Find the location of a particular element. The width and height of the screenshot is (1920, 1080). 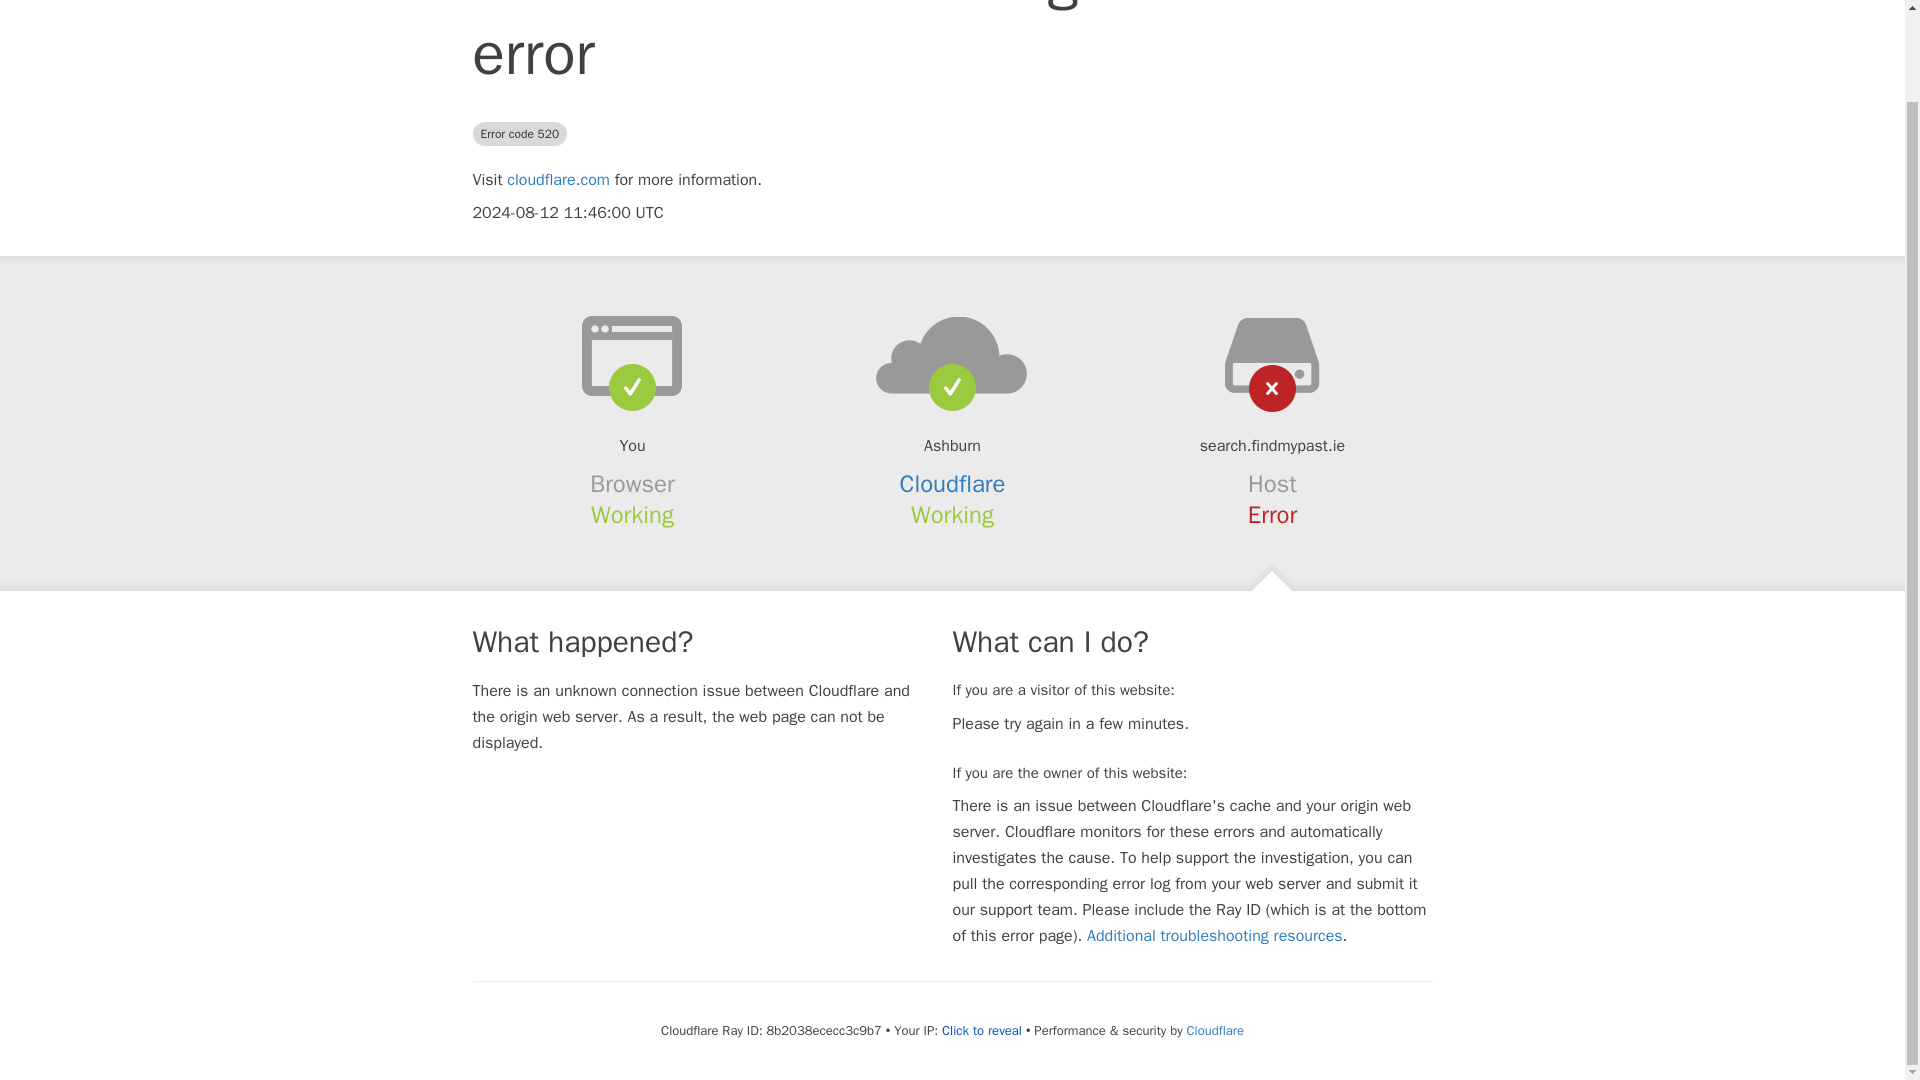

Cloudflare is located at coordinates (1215, 1030).